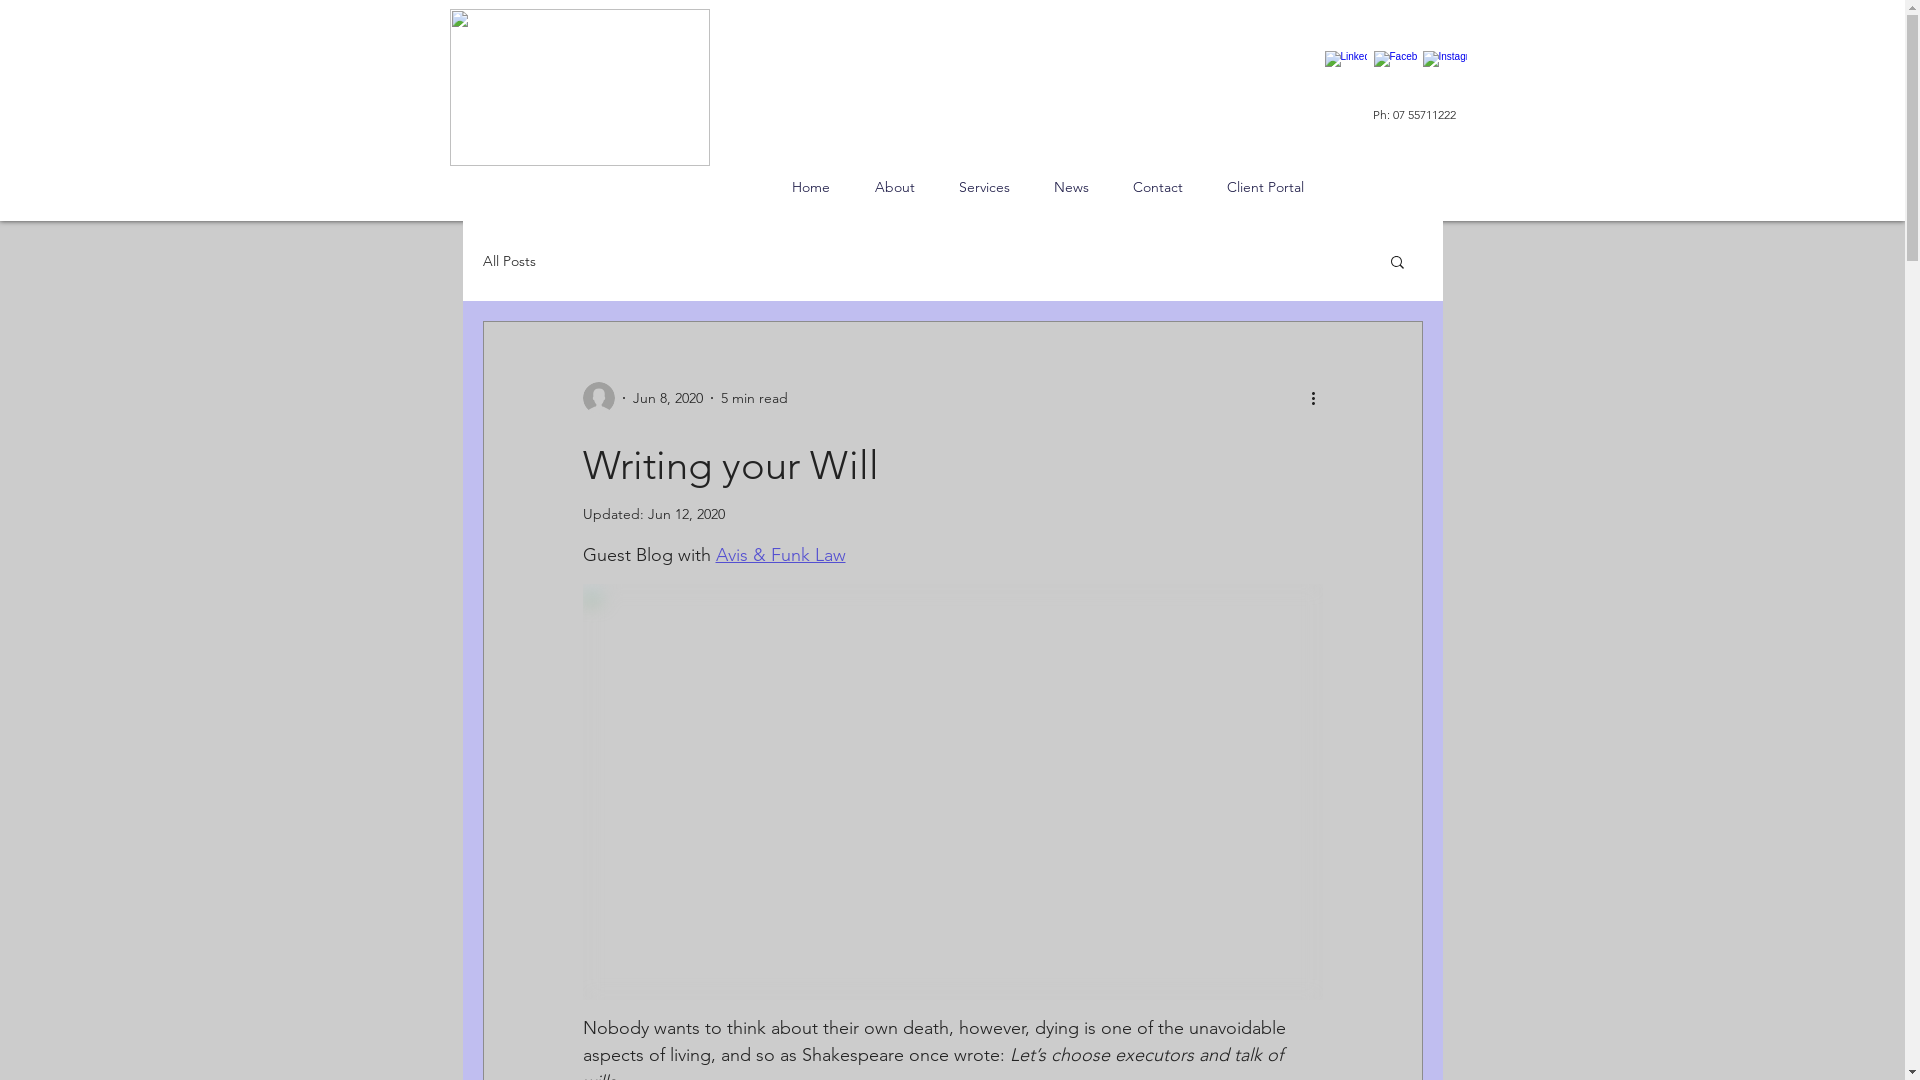 The height and width of the screenshot is (1080, 1920). I want to click on Ph: 07 55711222, so click(1414, 114).